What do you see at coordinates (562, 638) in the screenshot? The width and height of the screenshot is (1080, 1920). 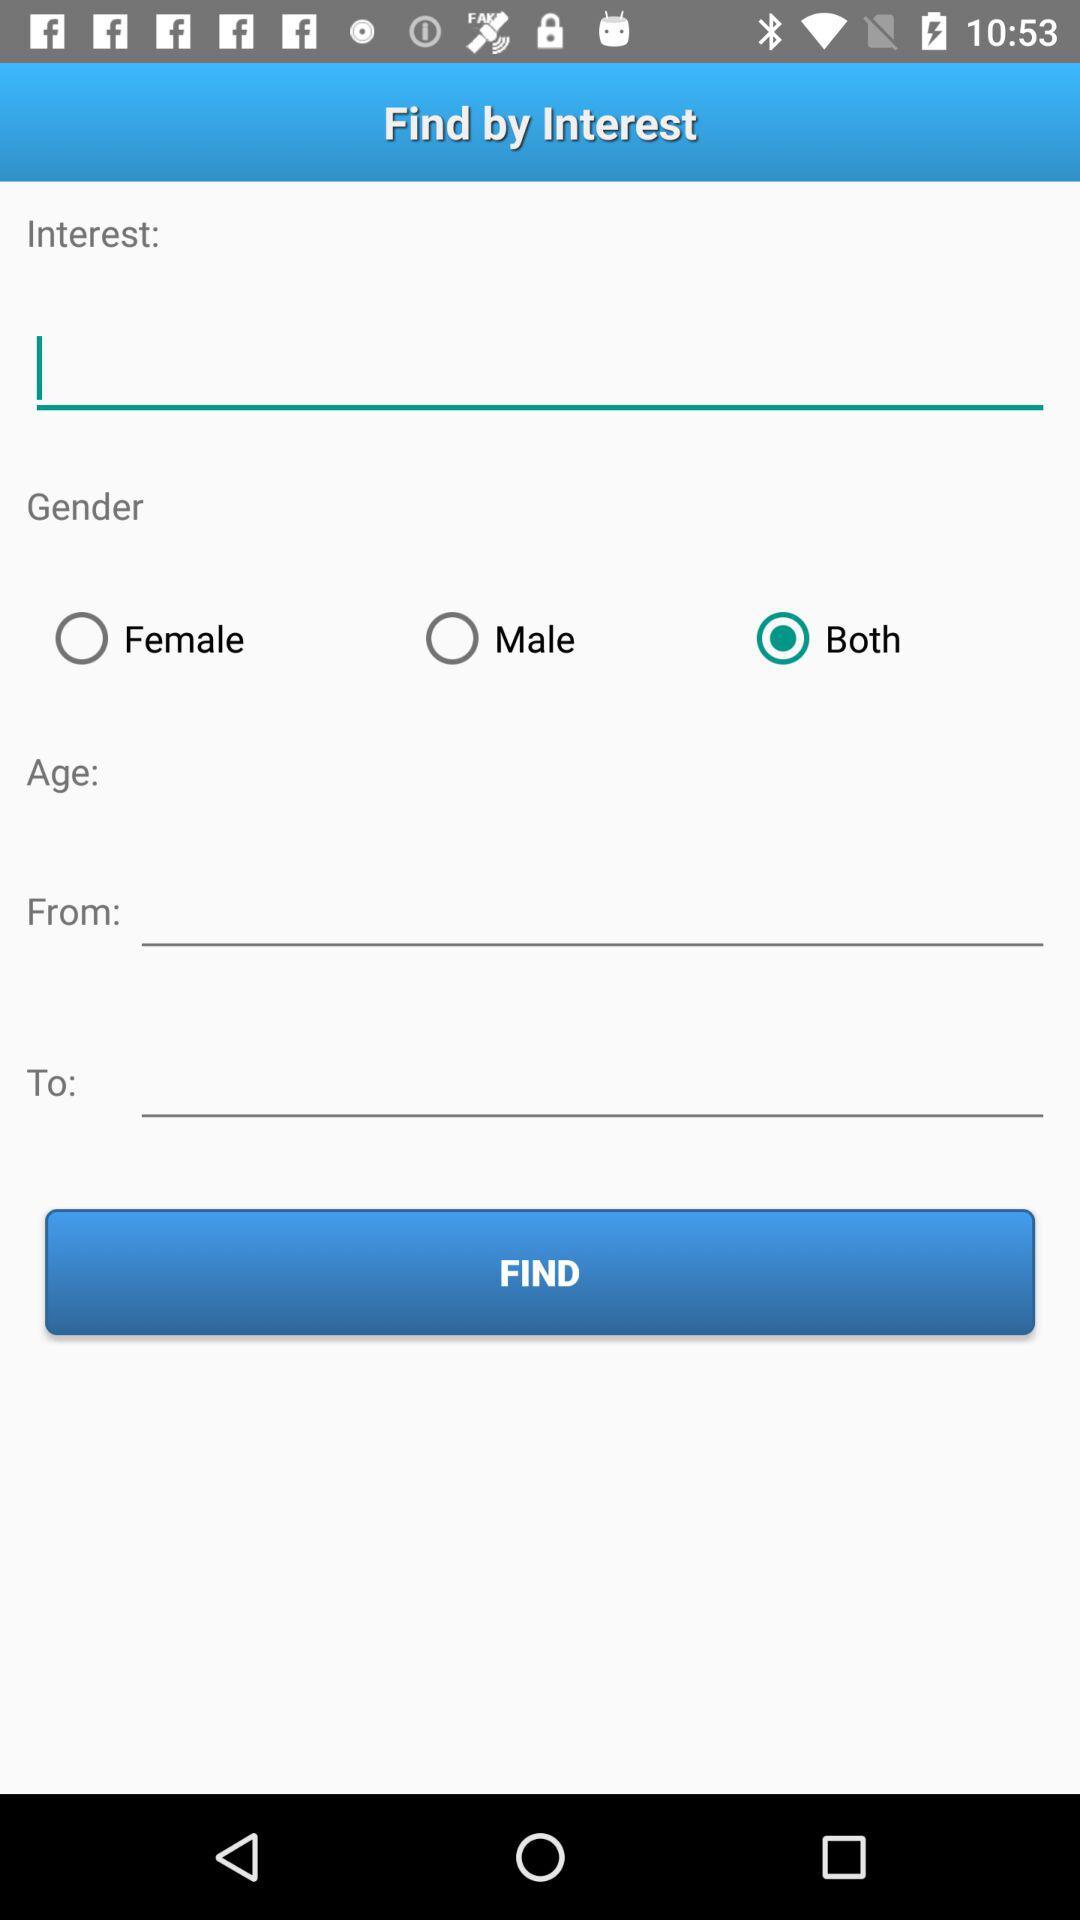 I see `choose the radio button to the right of the female icon` at bounding box center [562, 638].